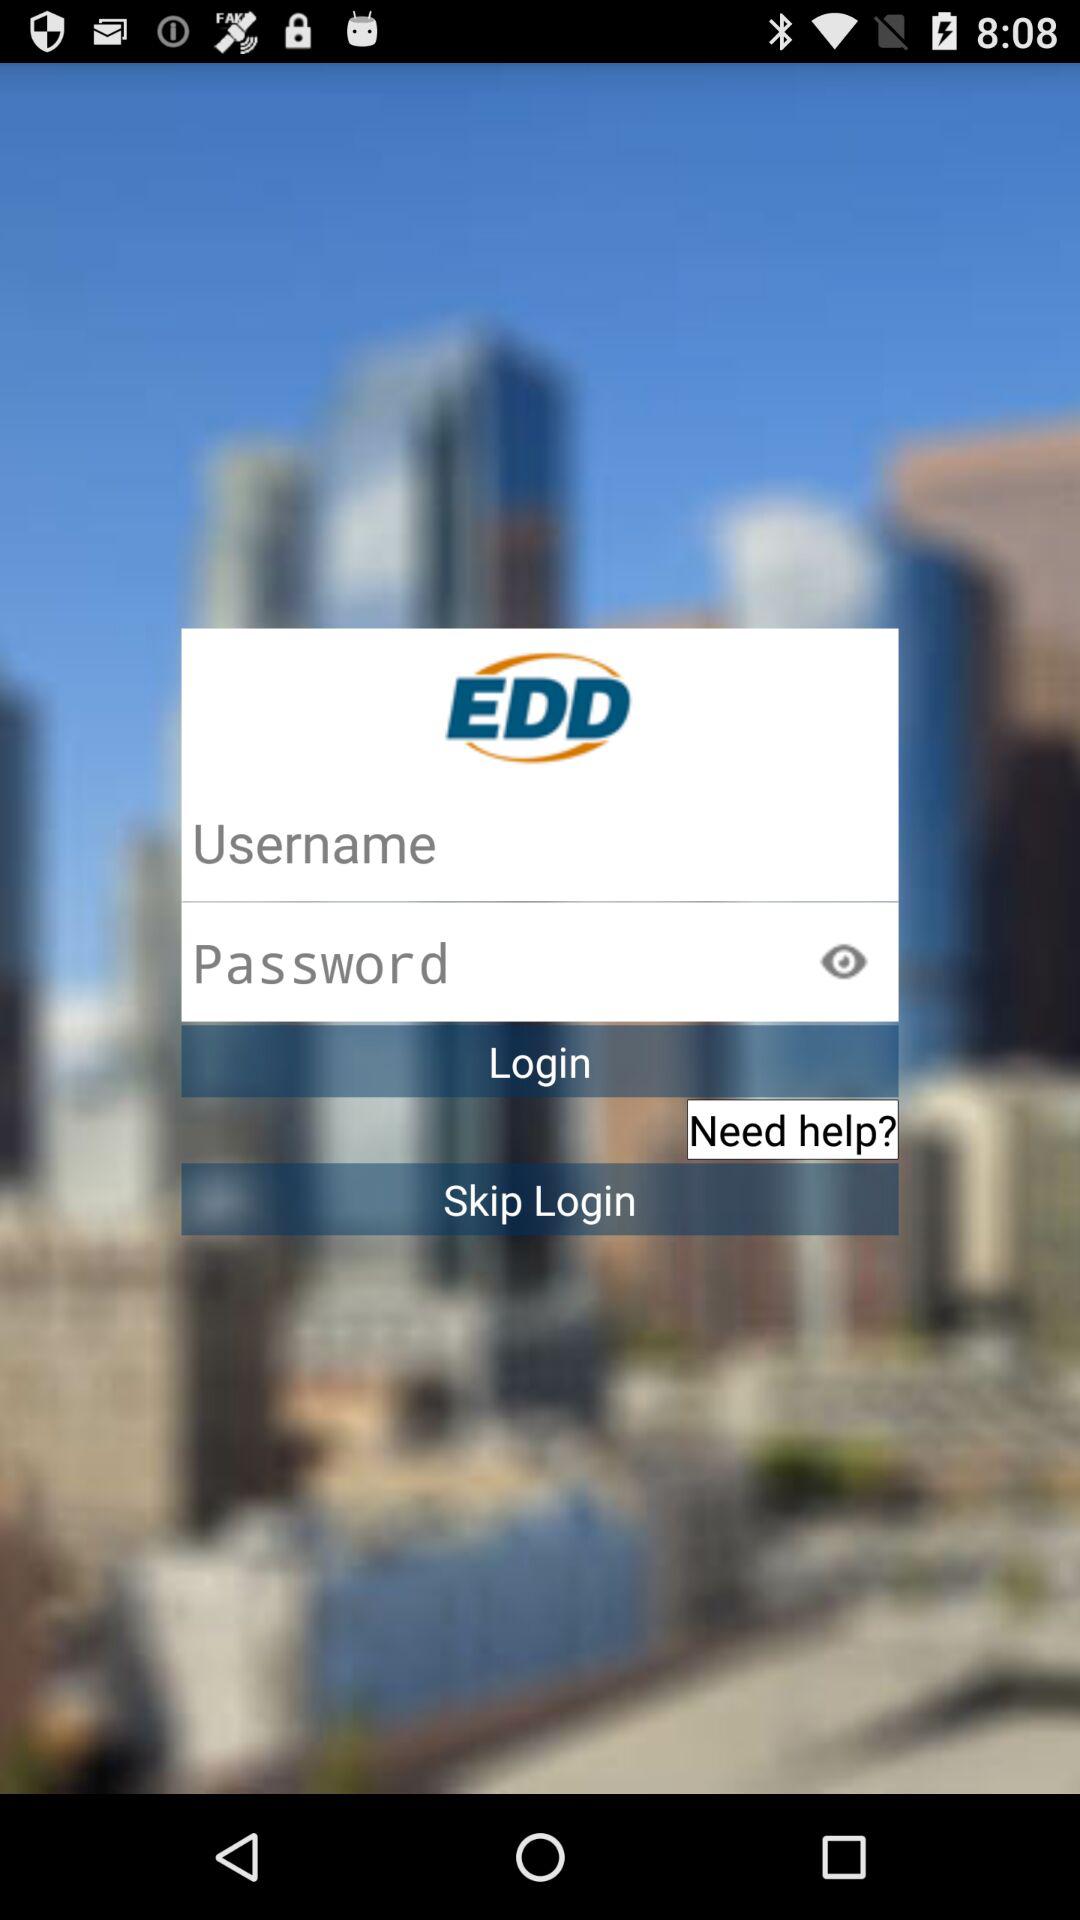 The height and width of the screenshot is (1920, 1080). I want to click on select the item above login, so click(843, 960).